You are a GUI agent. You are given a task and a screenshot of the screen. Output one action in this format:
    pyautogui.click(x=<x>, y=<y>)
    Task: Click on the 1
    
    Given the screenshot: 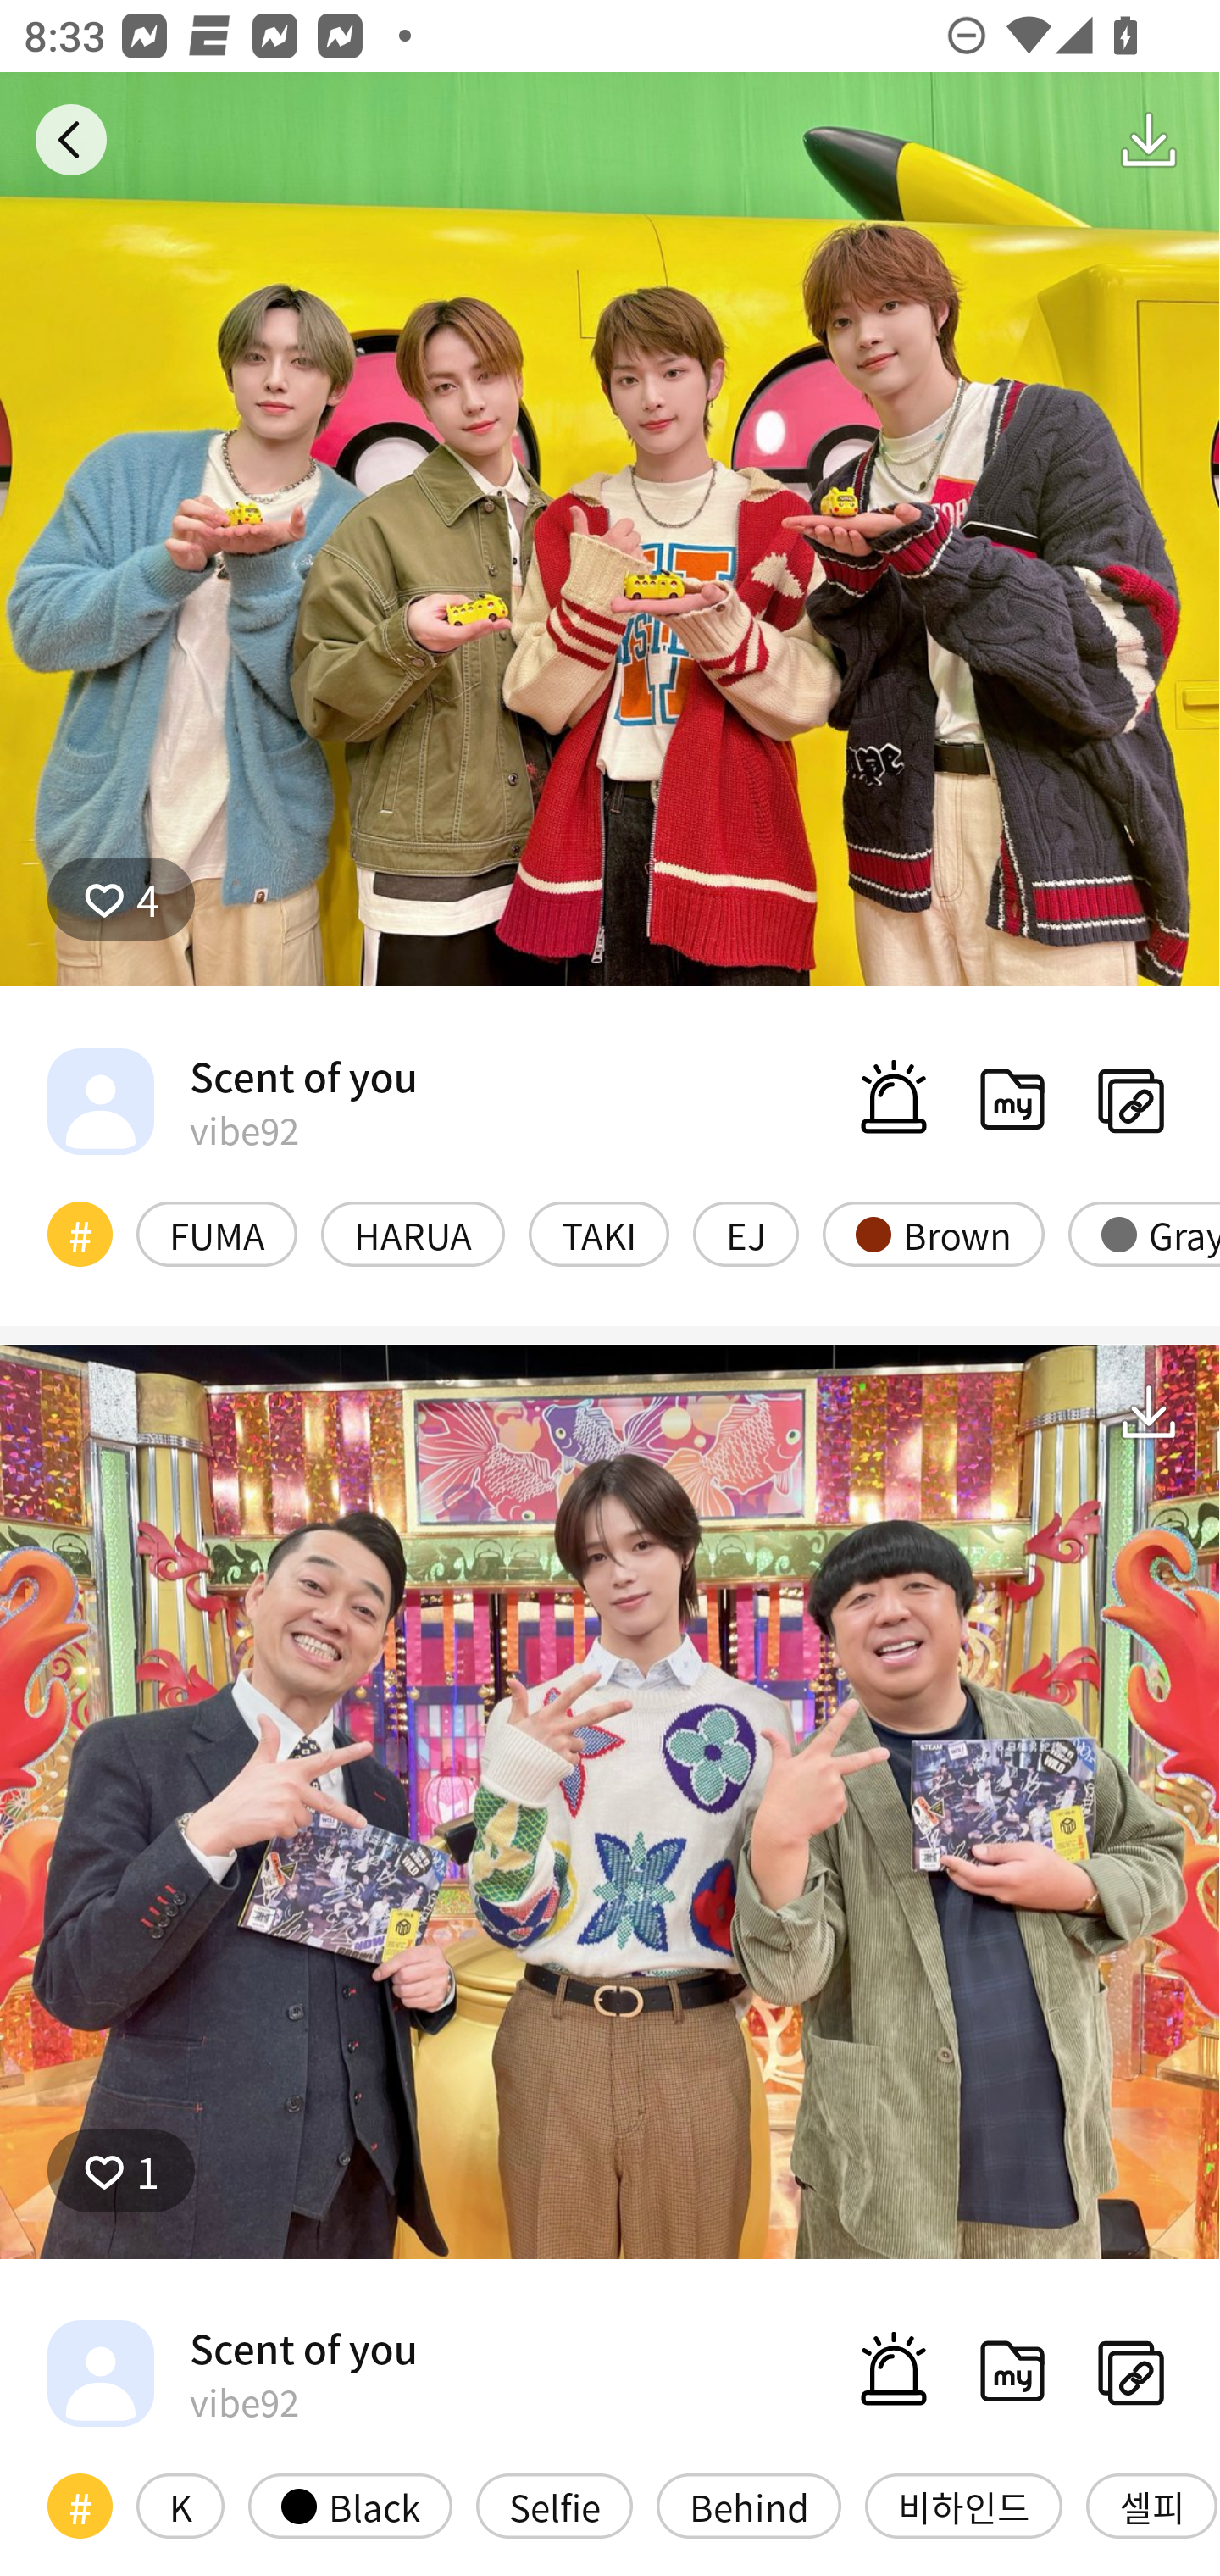 What is the action you would take?
    pyautogui.click(x=121, y=2170)
    